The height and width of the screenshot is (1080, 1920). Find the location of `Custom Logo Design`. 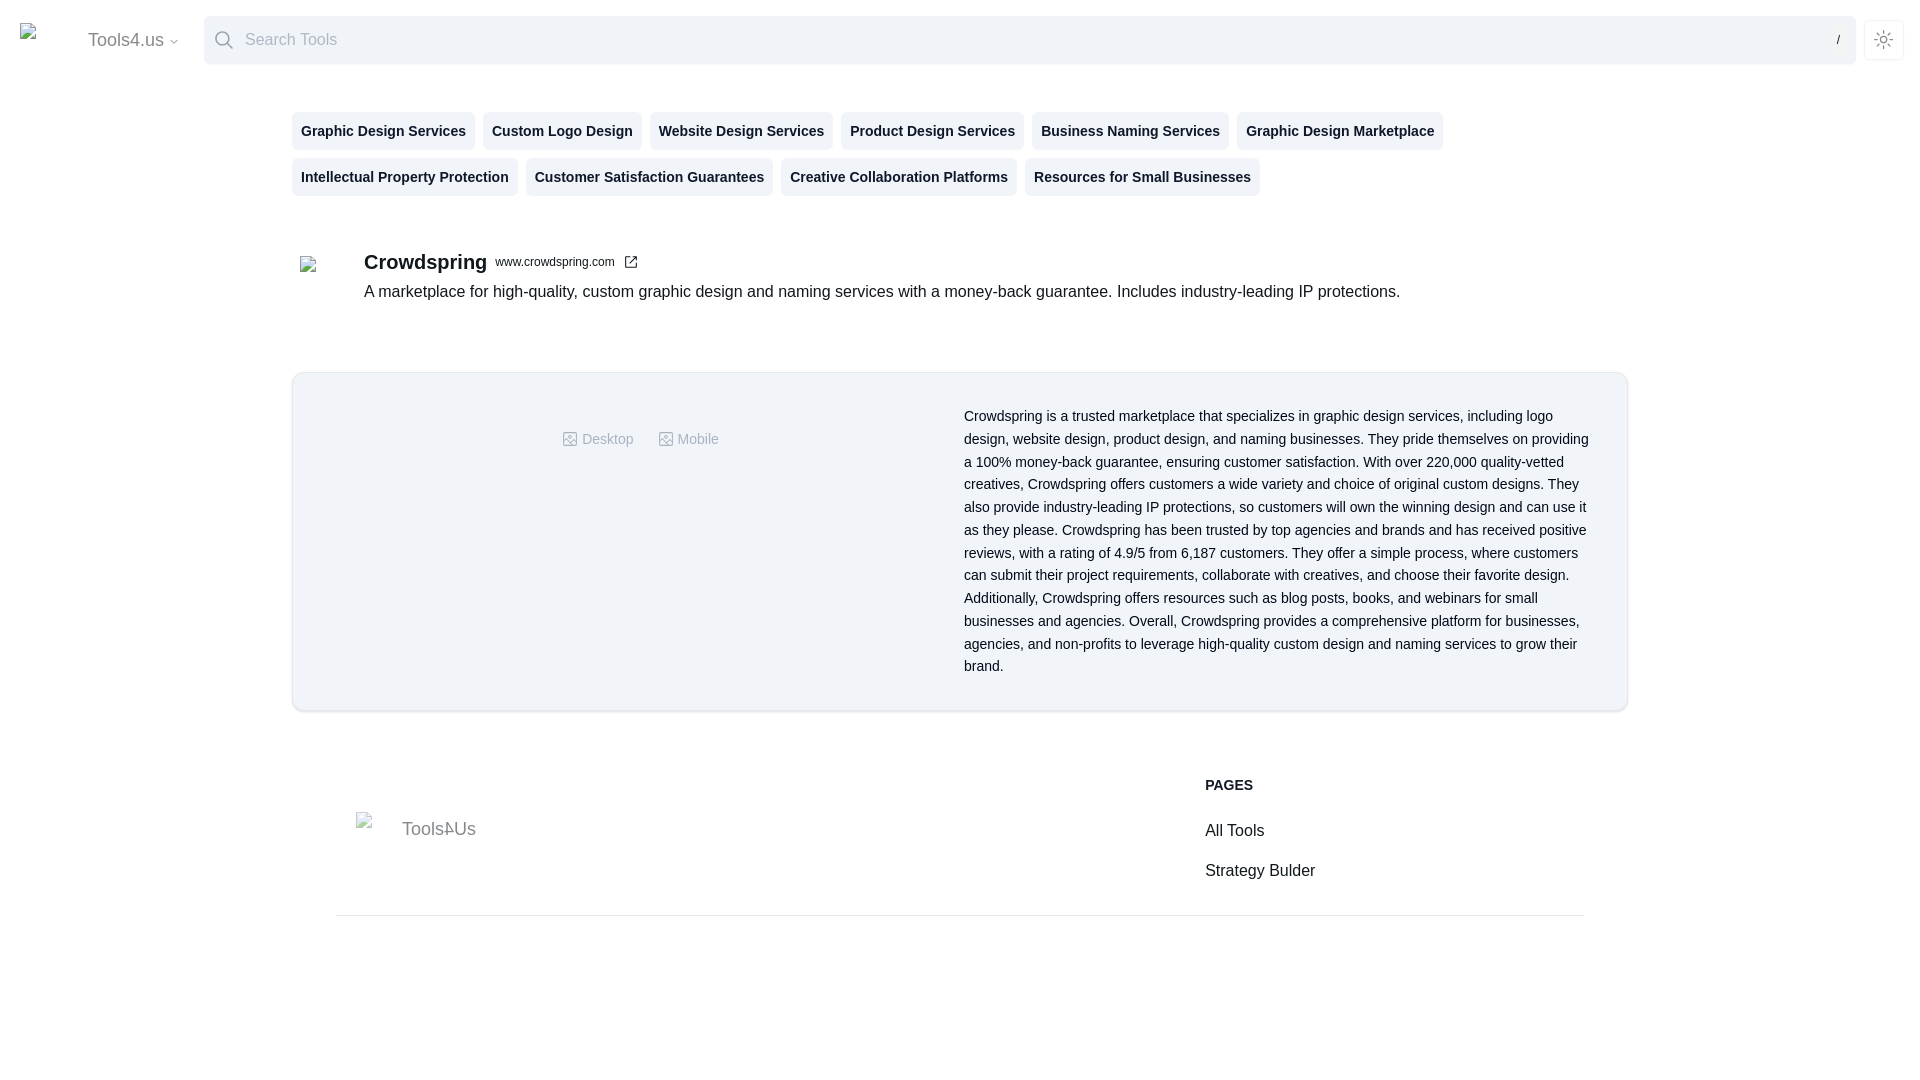

Custom Logo Design is located at coordinates (562, 131).